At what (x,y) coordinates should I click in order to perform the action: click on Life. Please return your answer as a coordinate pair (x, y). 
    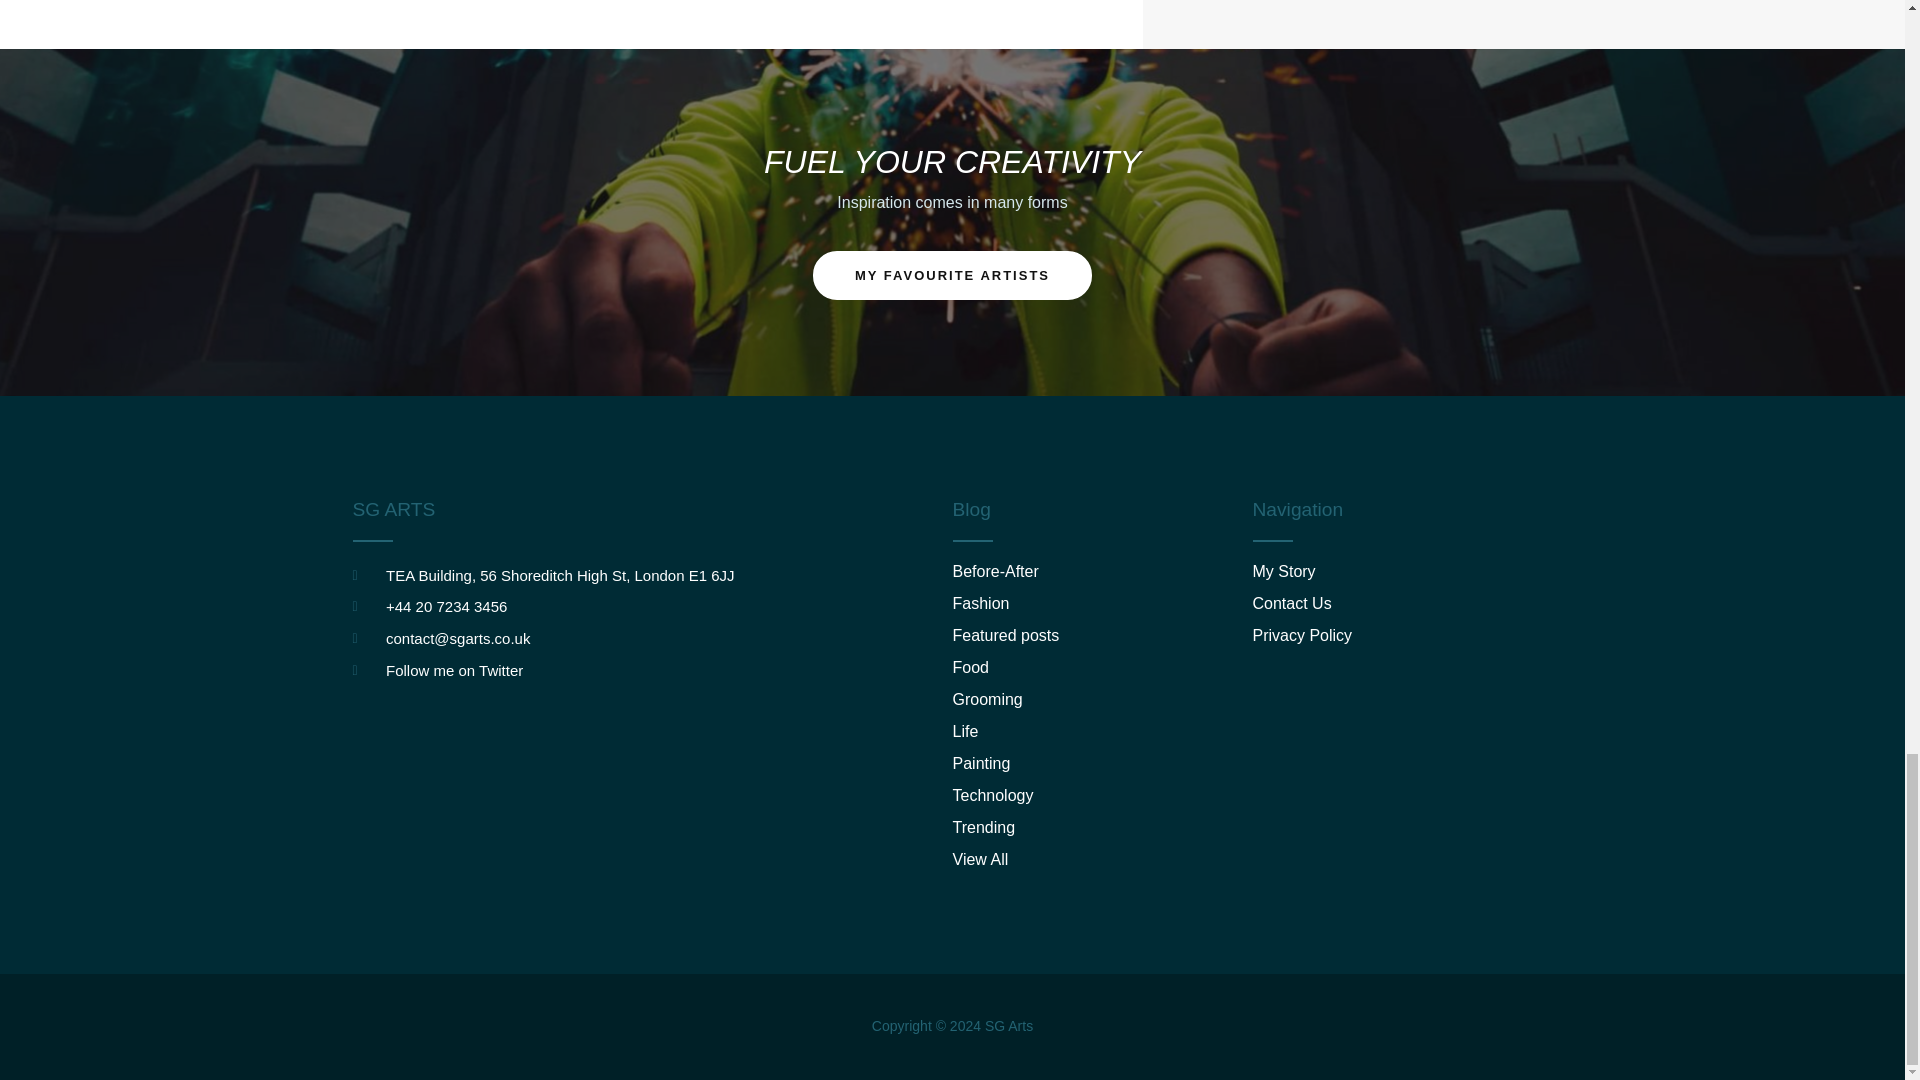
    Looking at the image, I should click on (1102, 732).